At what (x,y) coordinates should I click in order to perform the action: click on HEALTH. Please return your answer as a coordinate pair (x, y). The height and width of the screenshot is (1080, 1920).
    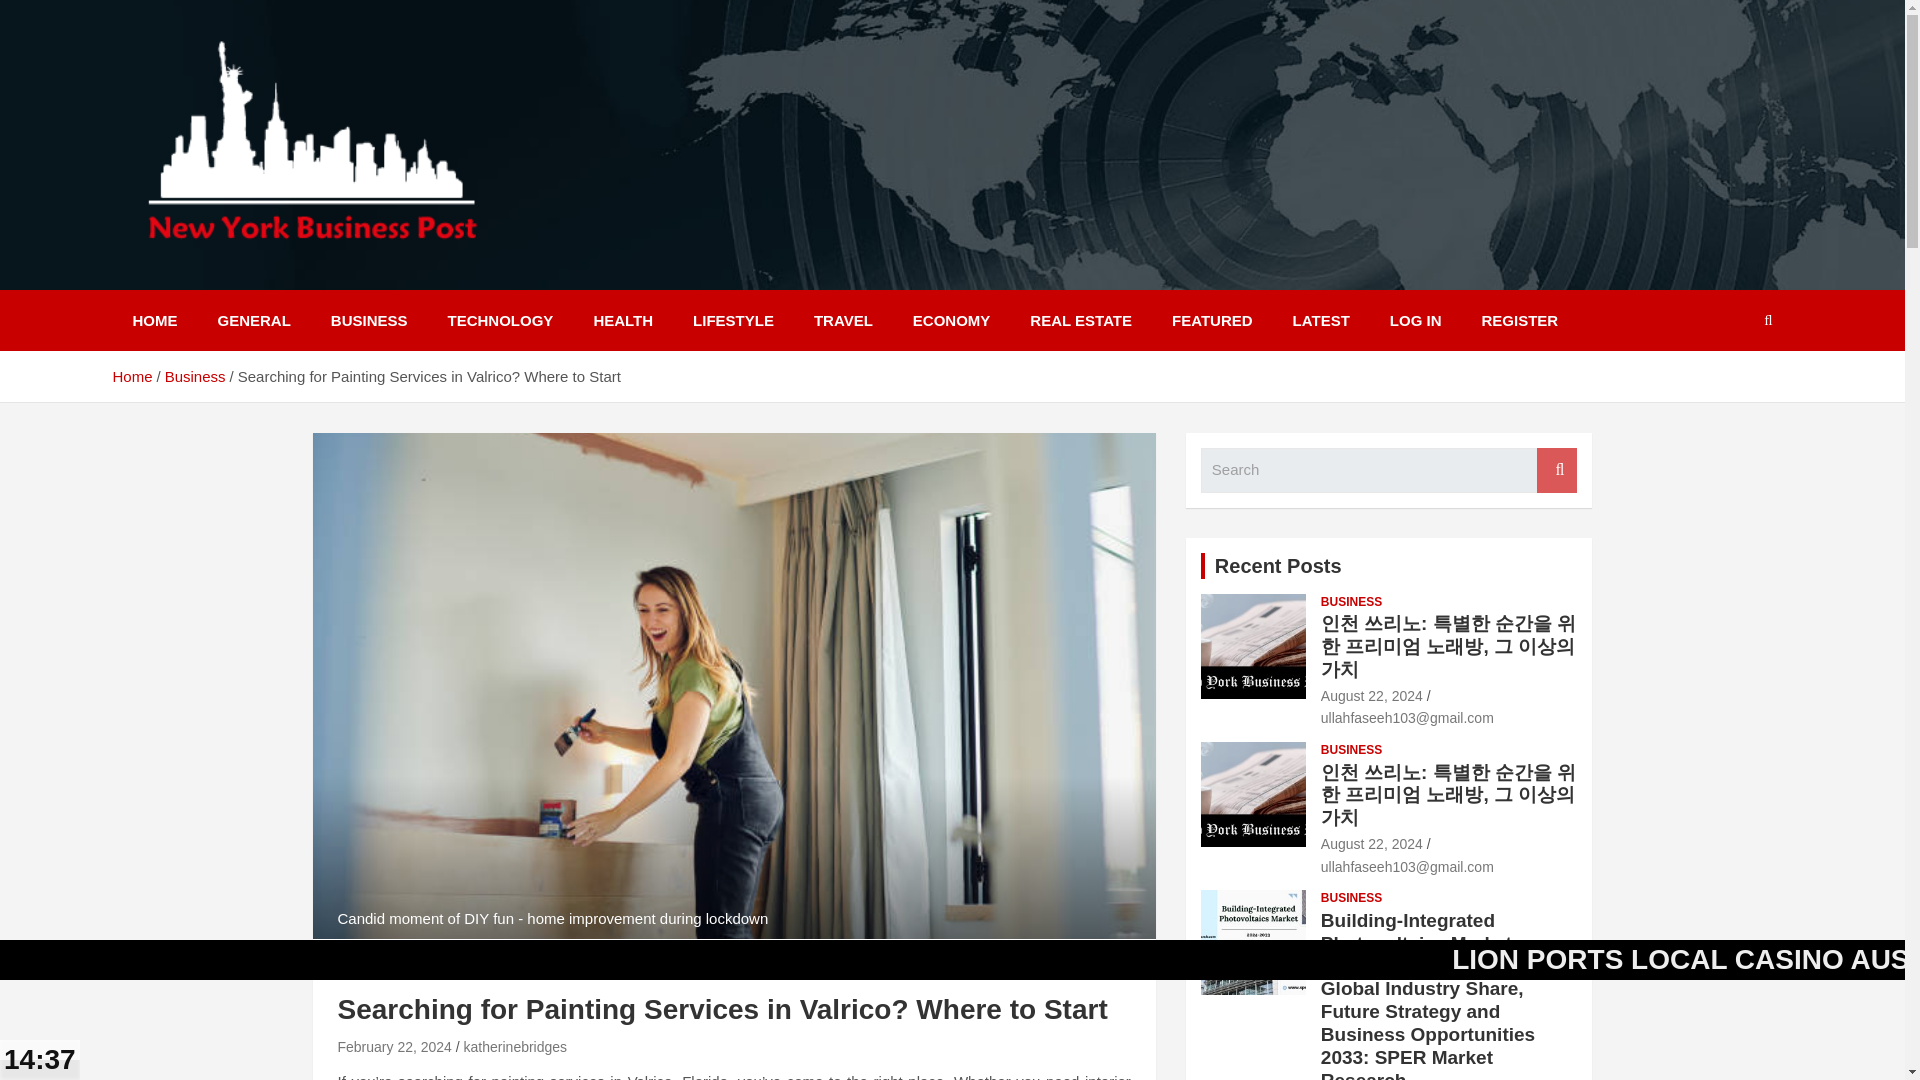
    Looking at the image, I should click on (622, 320).